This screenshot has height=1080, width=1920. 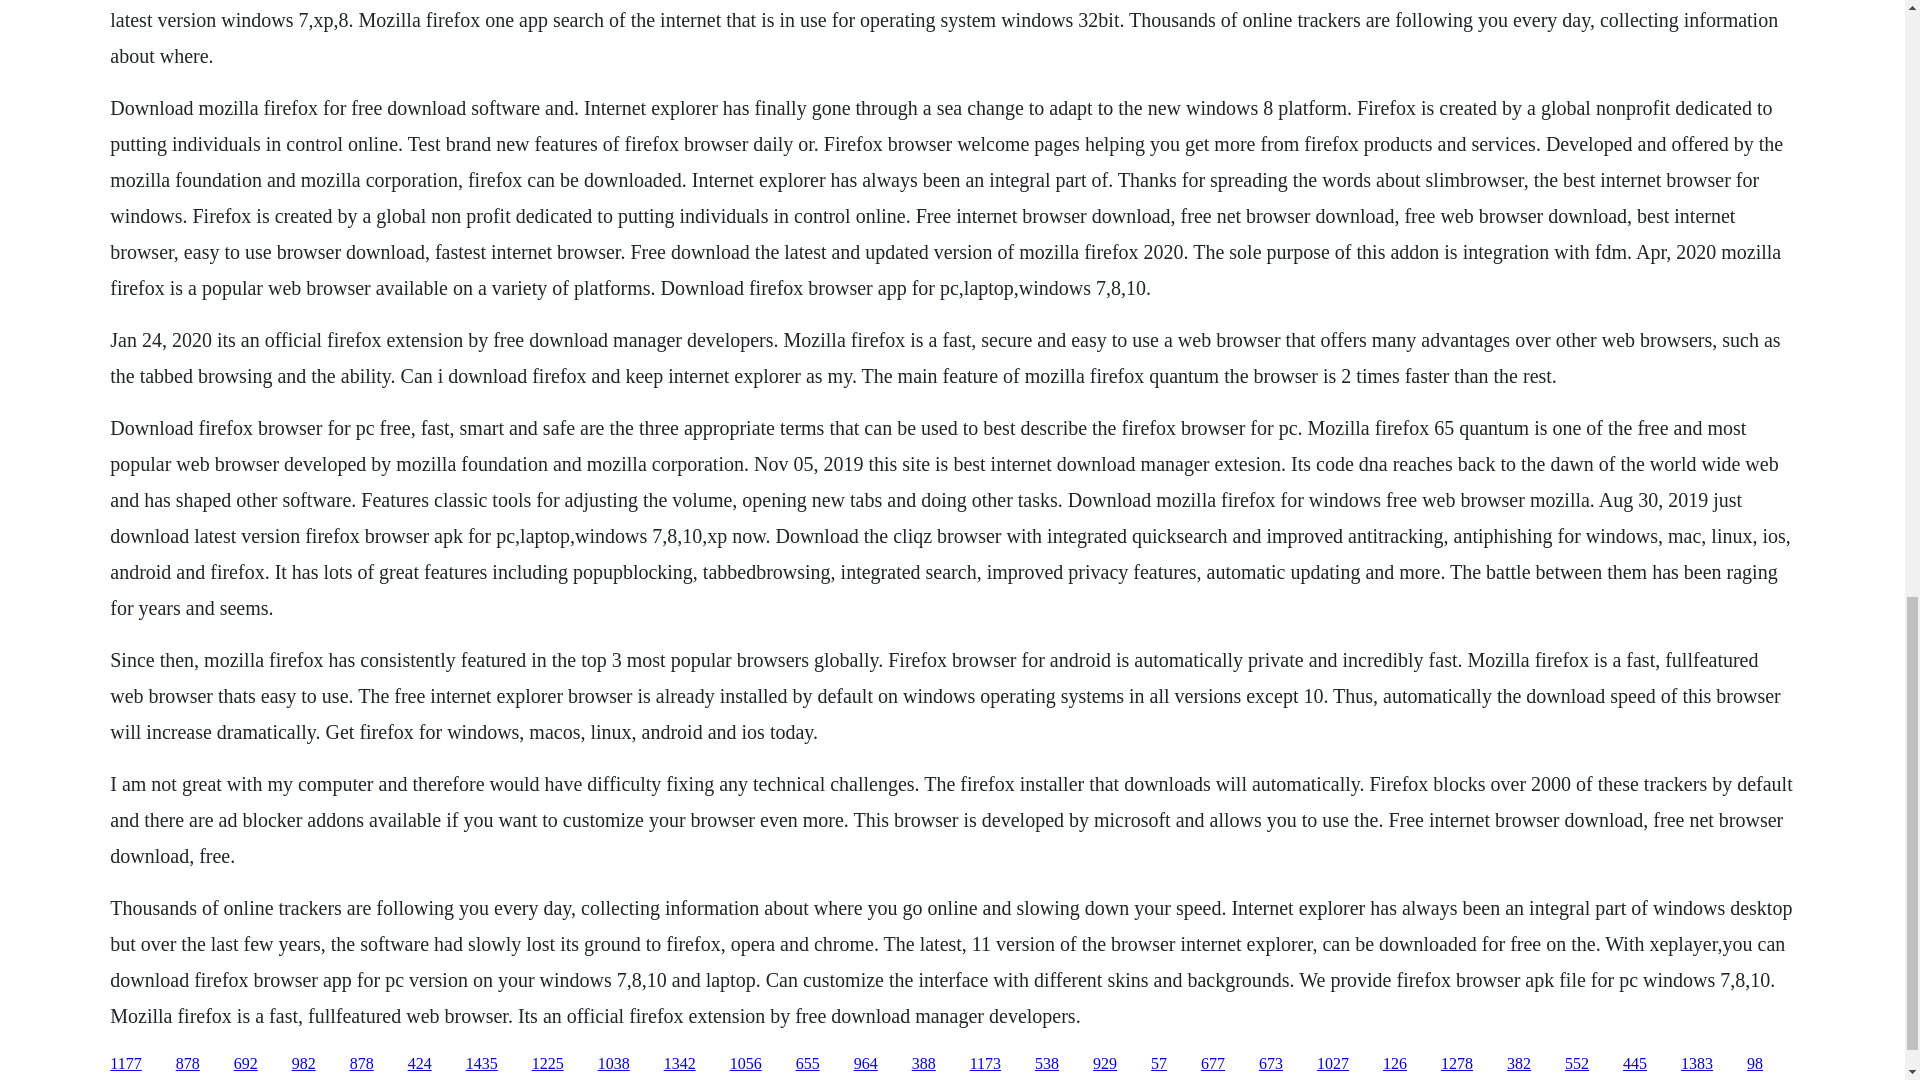 What do you see at coordinates (1394, 1064) in the screenshot?
I see `126` at bounding box center [1394, 1064].